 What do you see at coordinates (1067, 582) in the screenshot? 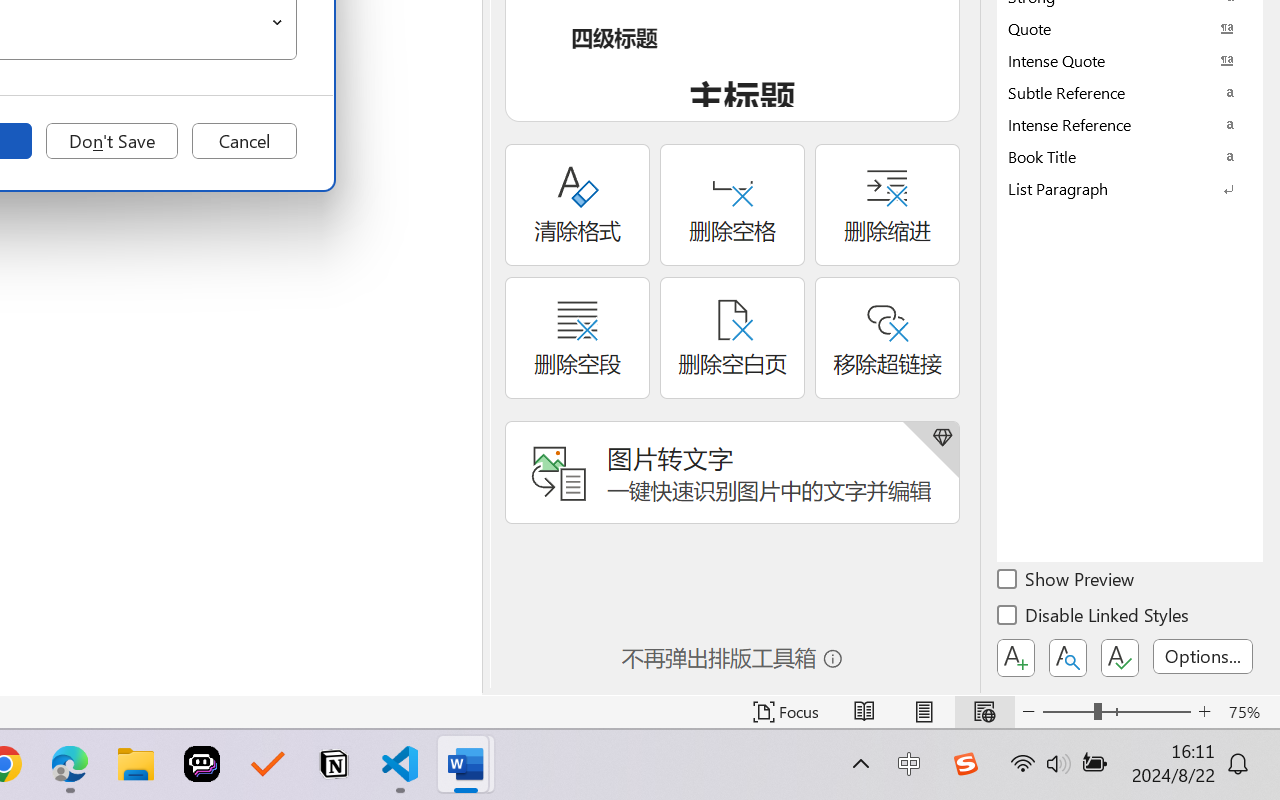
I see `Show Preview` at bounding box center [1067, 582].